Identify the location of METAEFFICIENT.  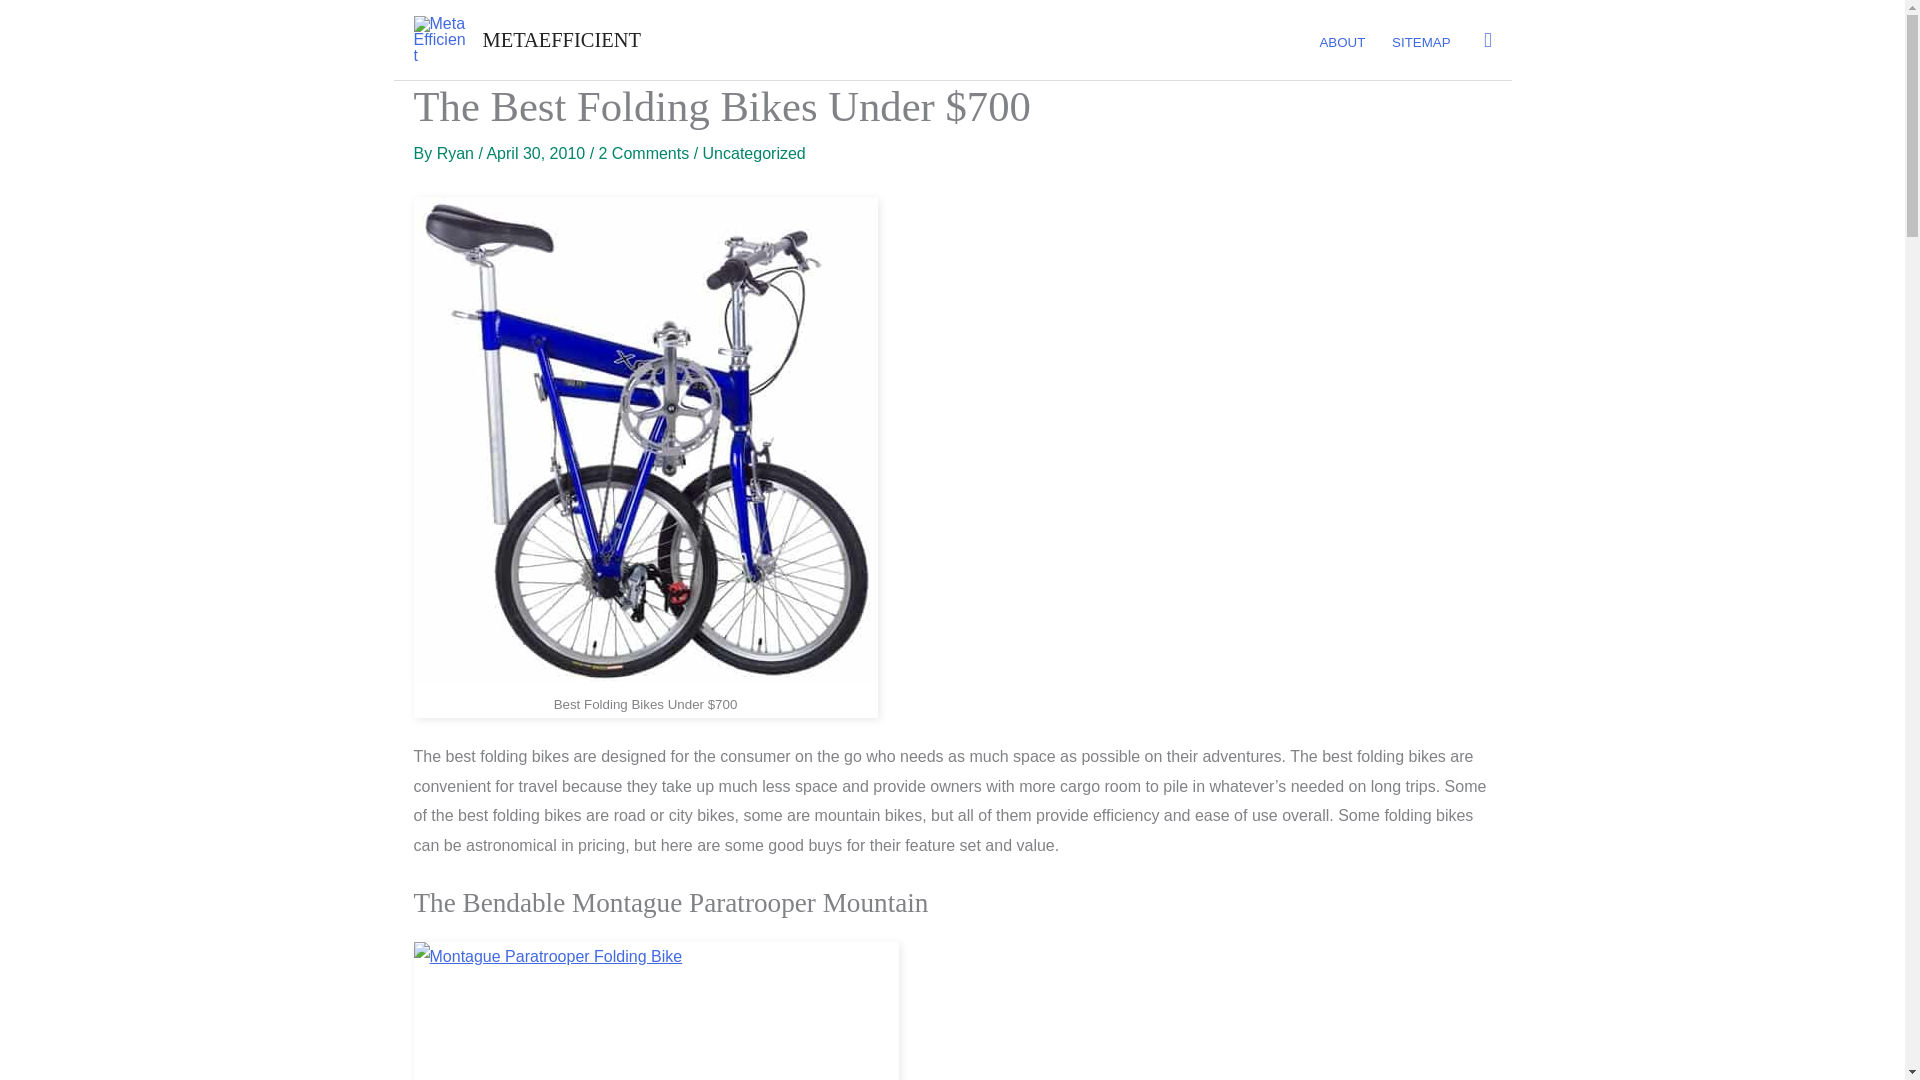
(560, 40).